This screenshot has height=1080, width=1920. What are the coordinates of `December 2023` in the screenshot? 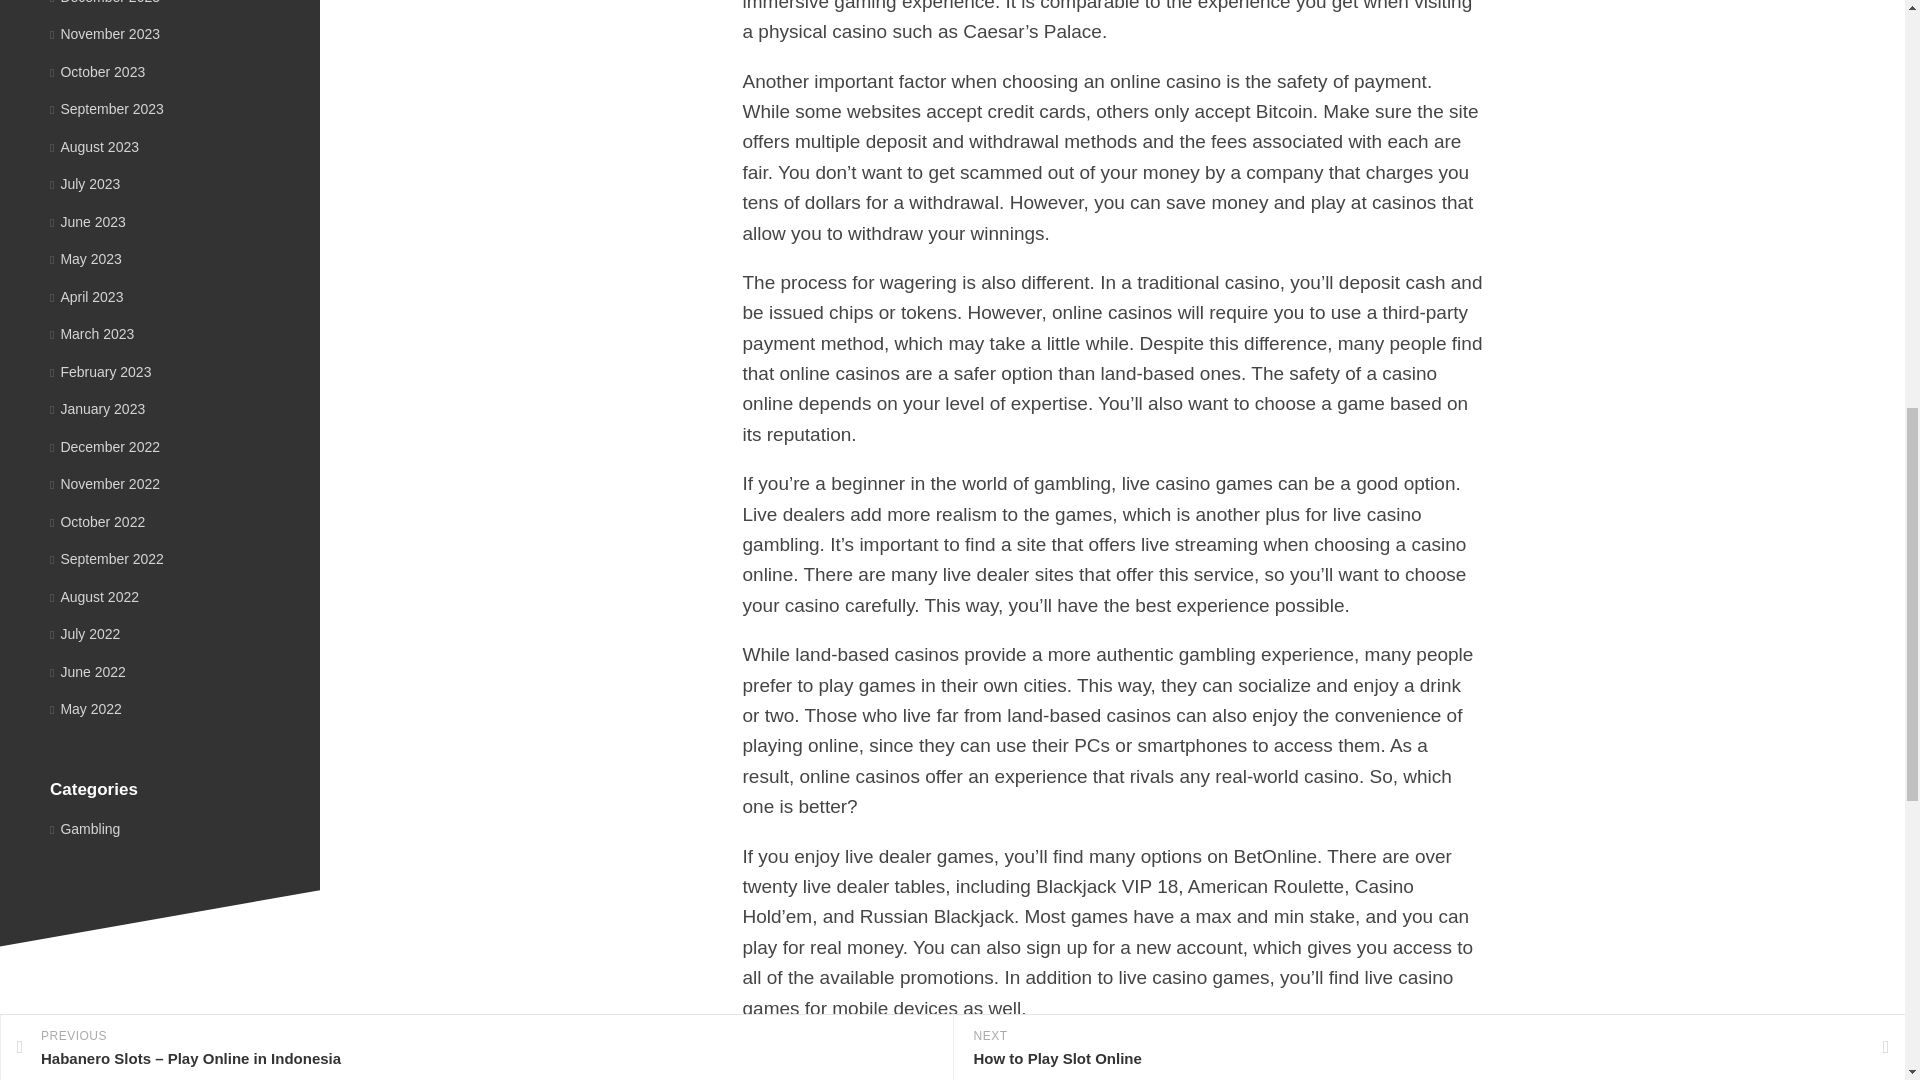 It's located at (104, 2).